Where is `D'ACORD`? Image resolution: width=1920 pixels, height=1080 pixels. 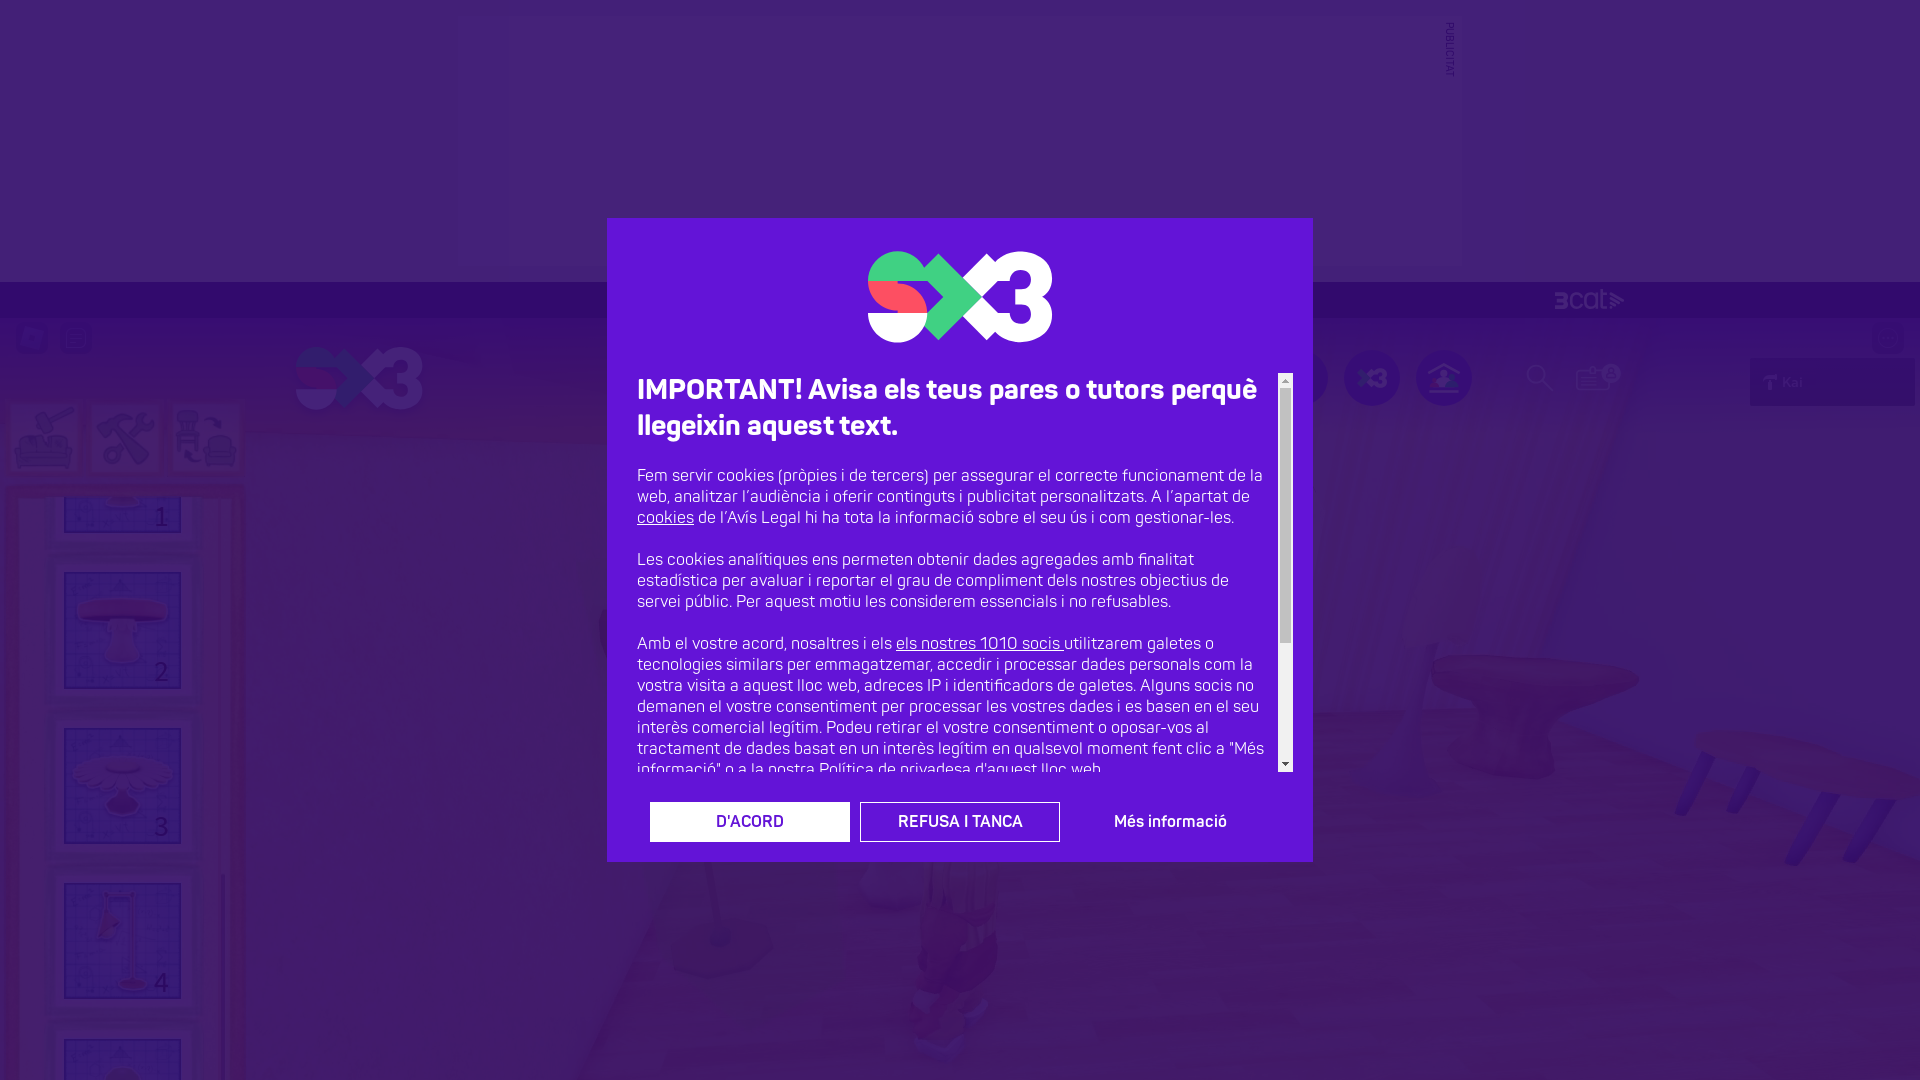
D'ACORD is located at coordinates (750, 822).